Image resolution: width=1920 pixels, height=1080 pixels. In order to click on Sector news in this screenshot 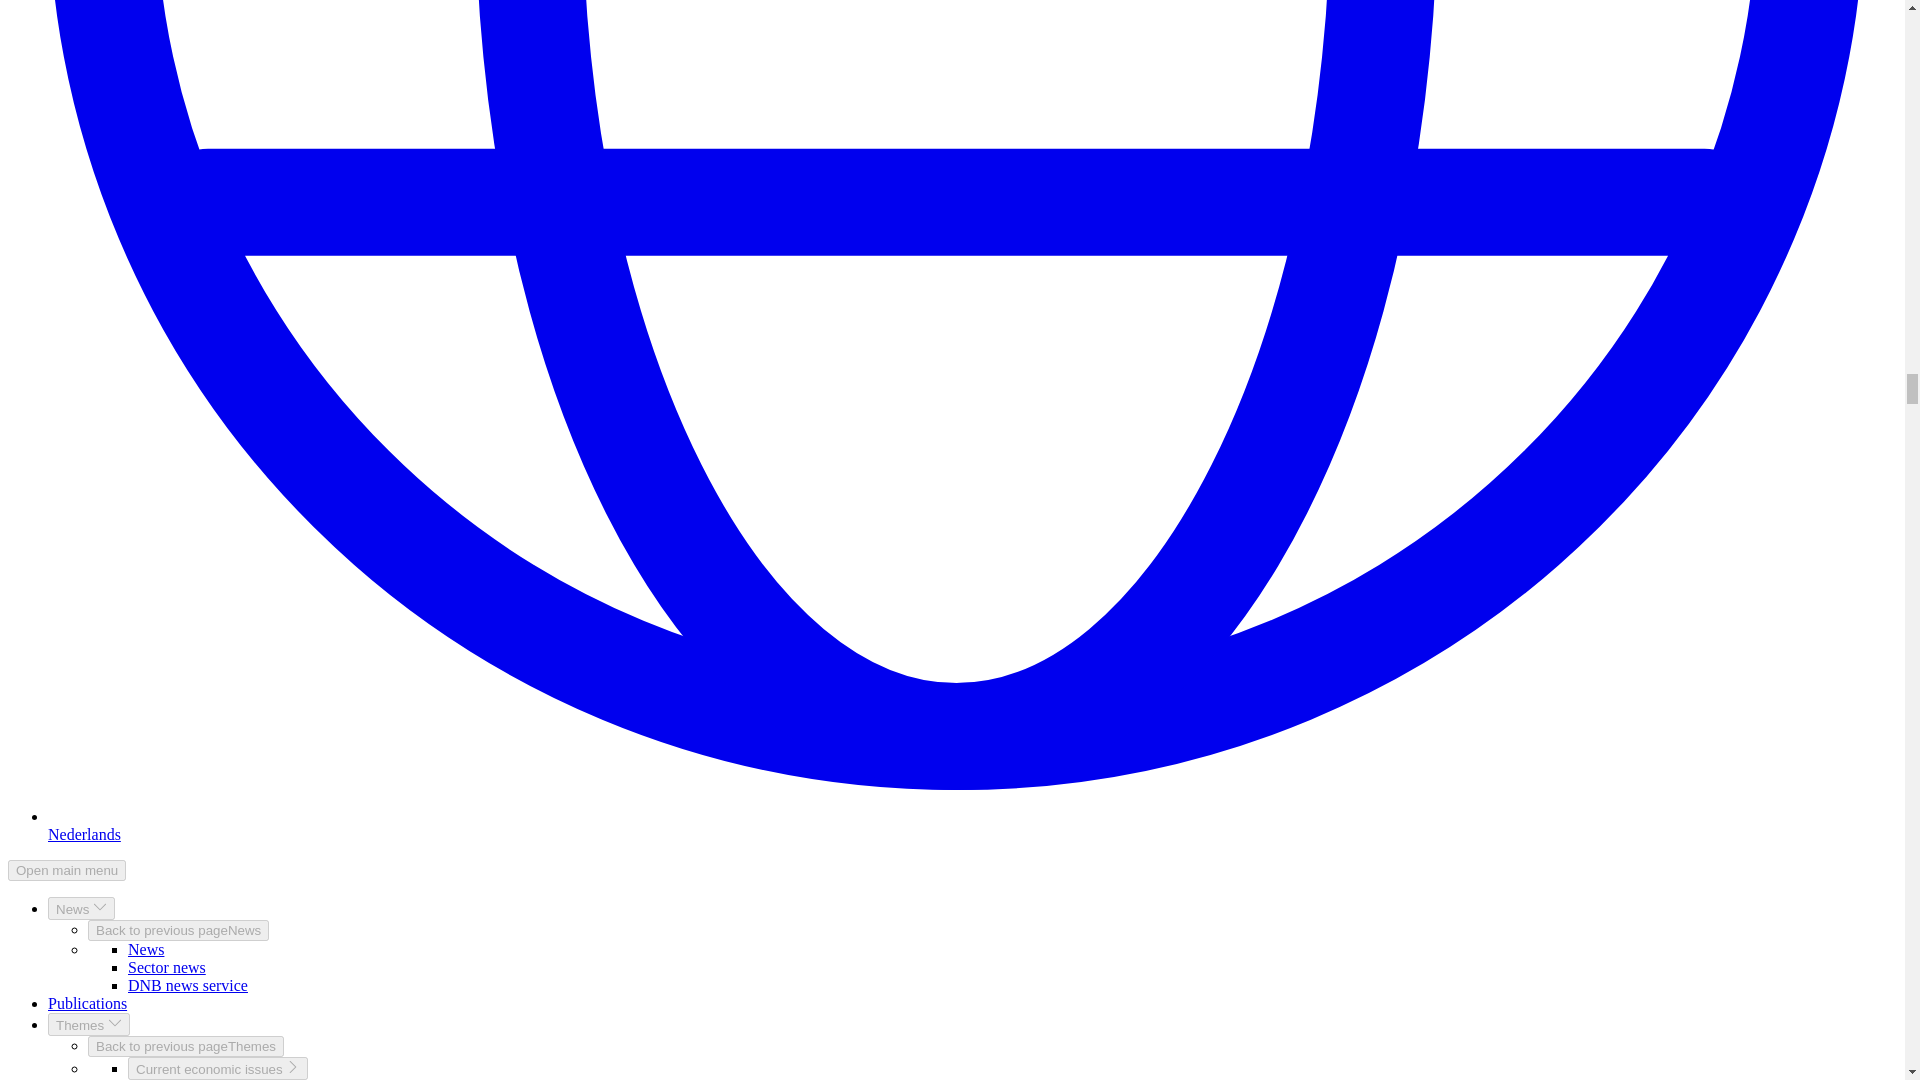, I will do `click(166, 968)`.